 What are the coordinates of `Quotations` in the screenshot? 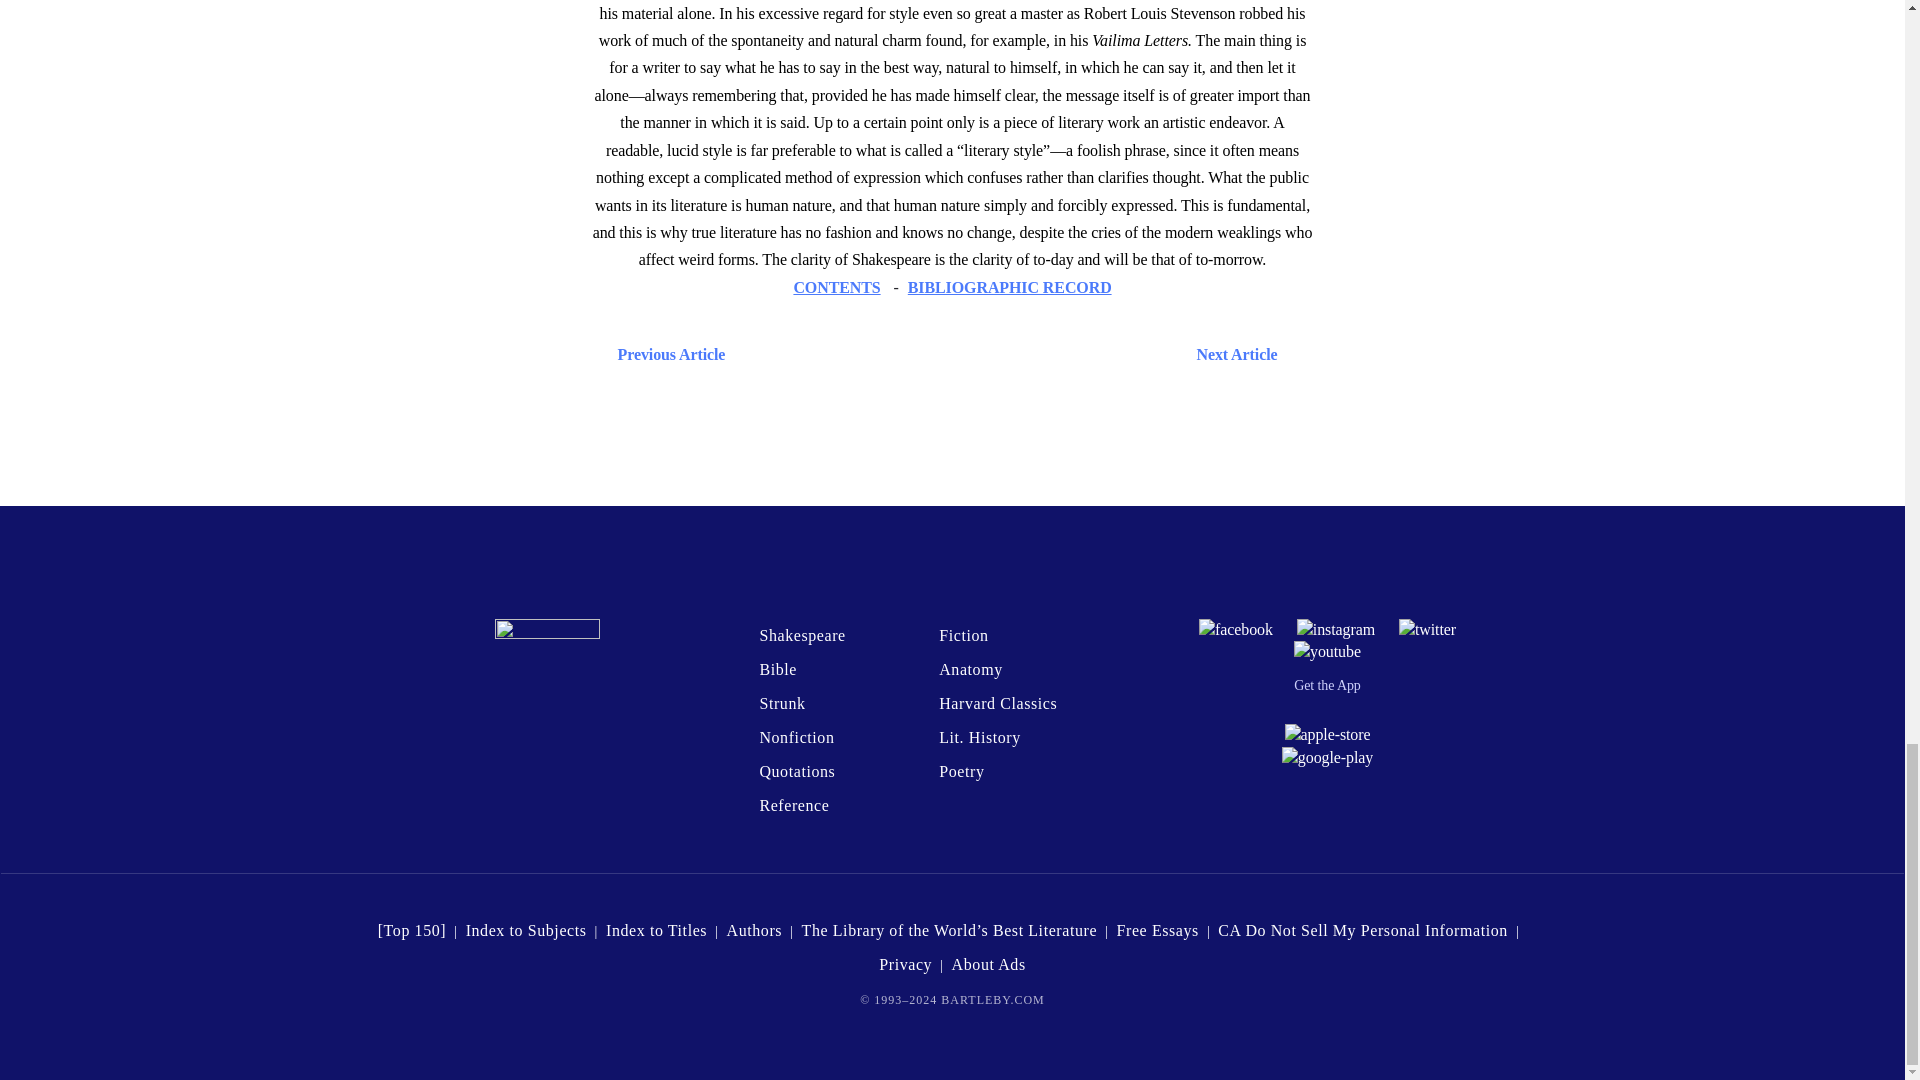 It's located at (796, 770).